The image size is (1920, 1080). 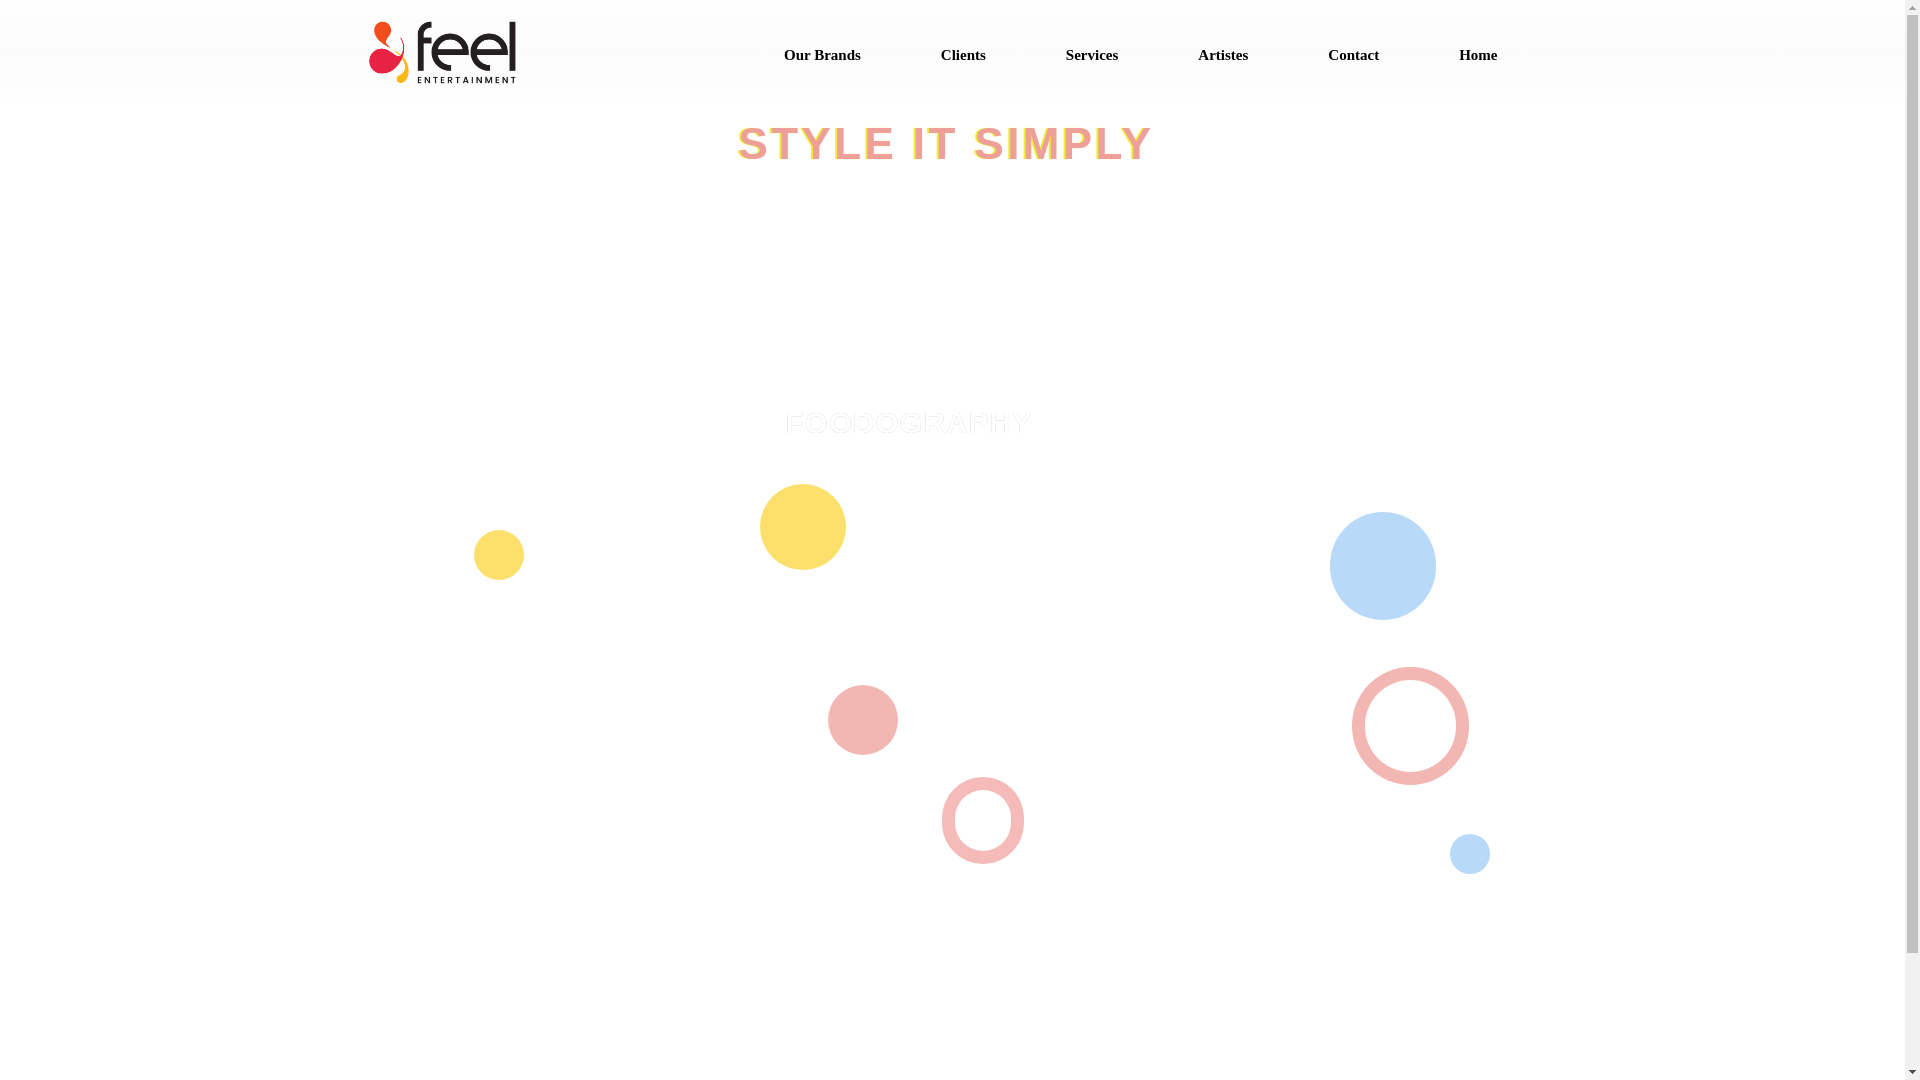 I want to click on Clients, so click(x=862, y=1076).